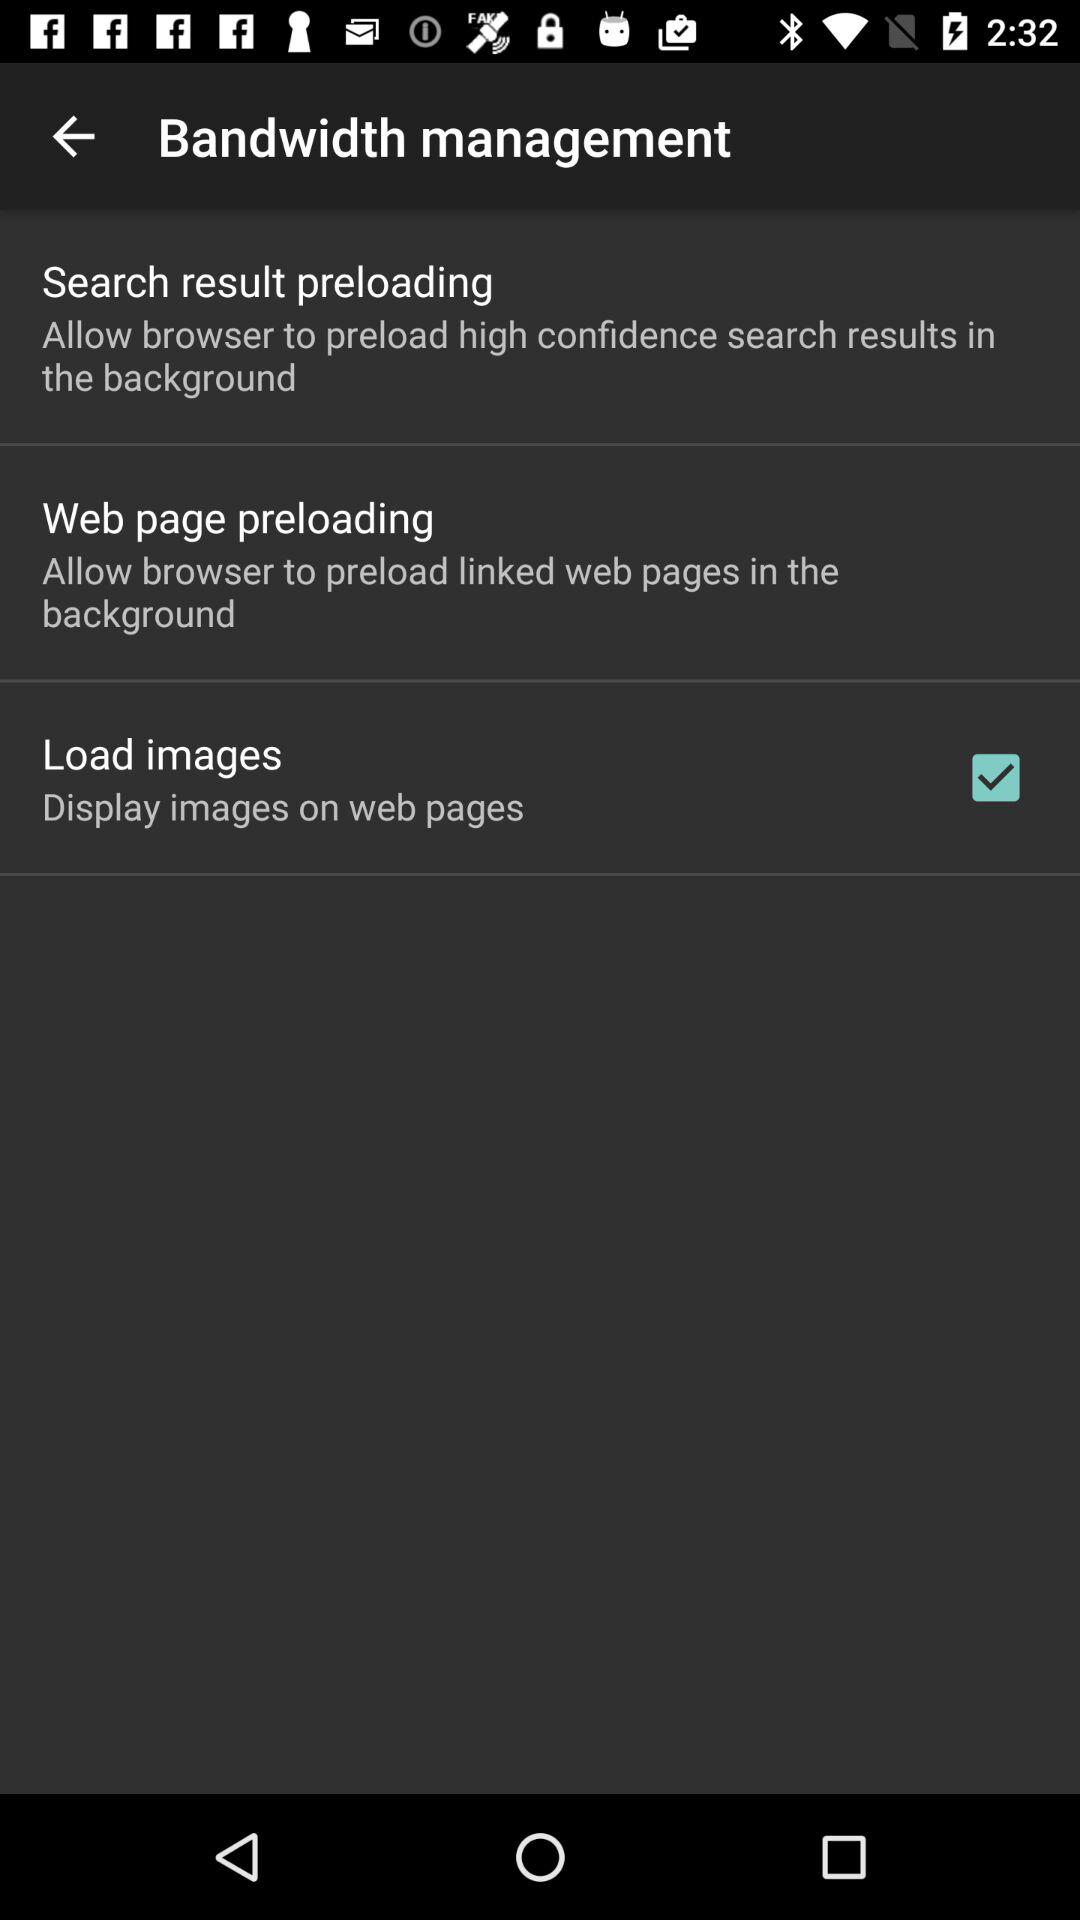 The width and height of the screenshot is (1080, 1920). I want to click on scroll to search result preloading icon, so click(268, 280).